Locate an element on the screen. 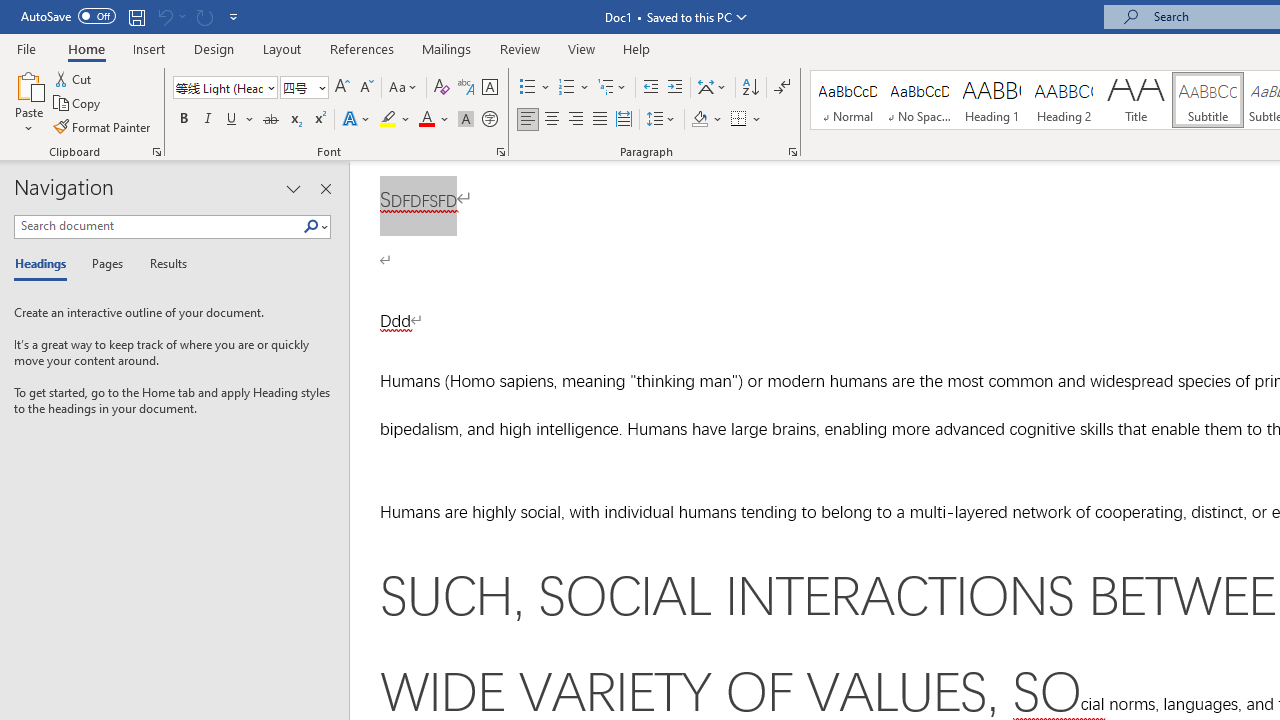 This screenshot has height=720, width=1280. Numbering is located at coordinates (566, 88).